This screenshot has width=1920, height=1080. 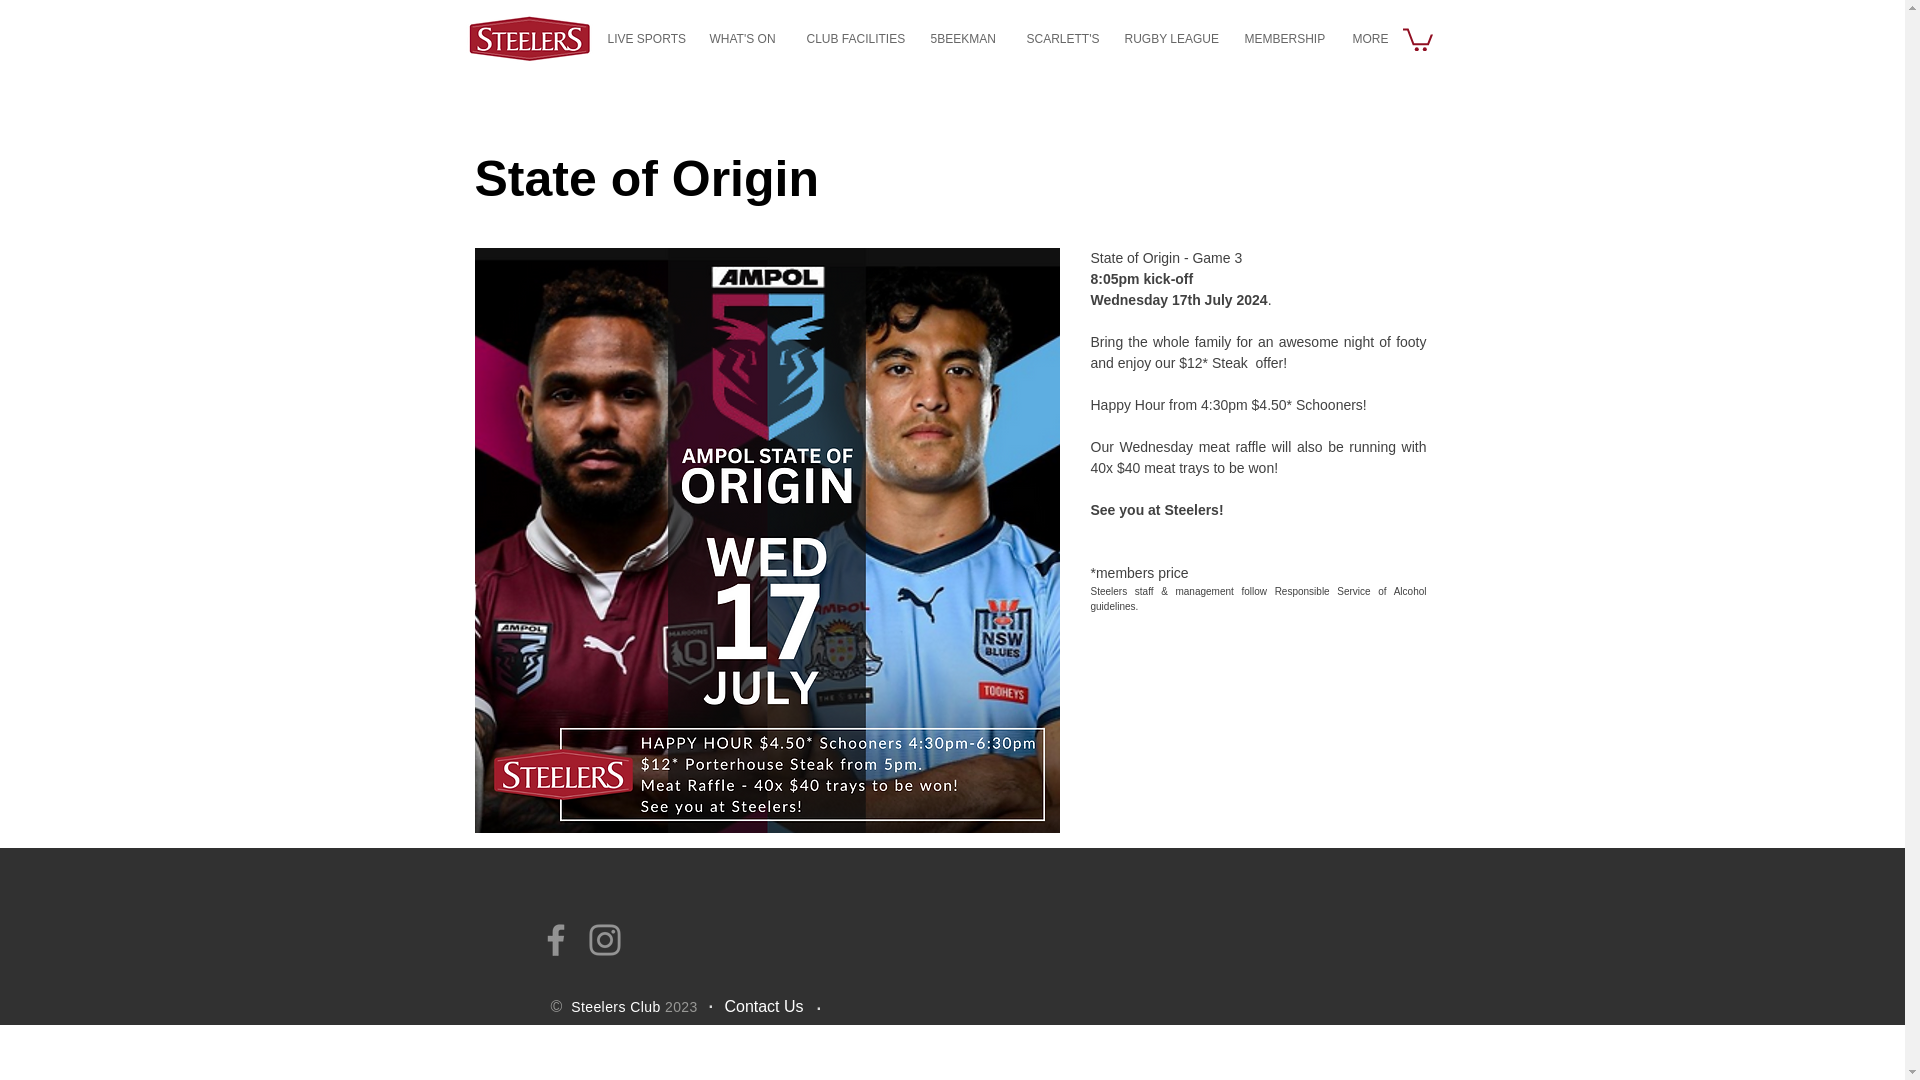 I want to click on LIVE SPORTS, so click(x=642, y=38).